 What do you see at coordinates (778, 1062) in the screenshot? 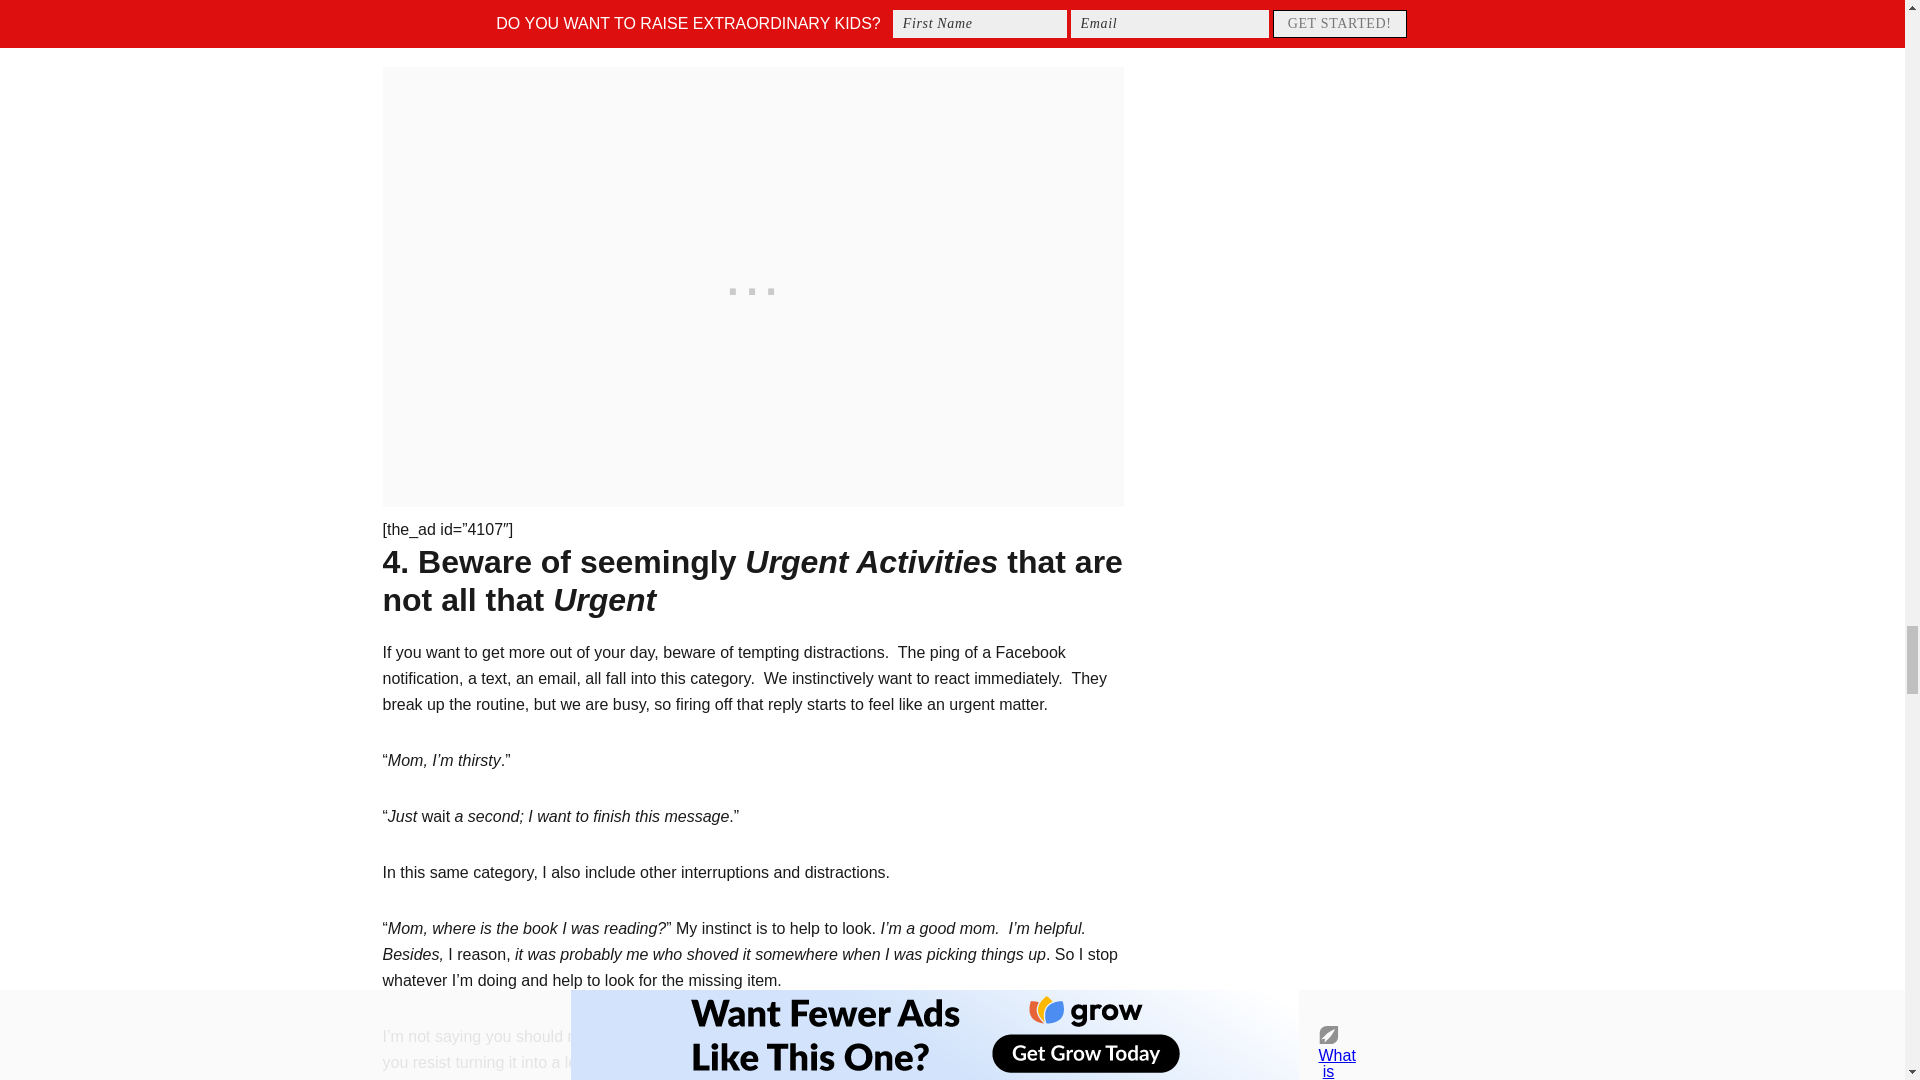
I see `moms teach` at bounding box center [778, 1062].